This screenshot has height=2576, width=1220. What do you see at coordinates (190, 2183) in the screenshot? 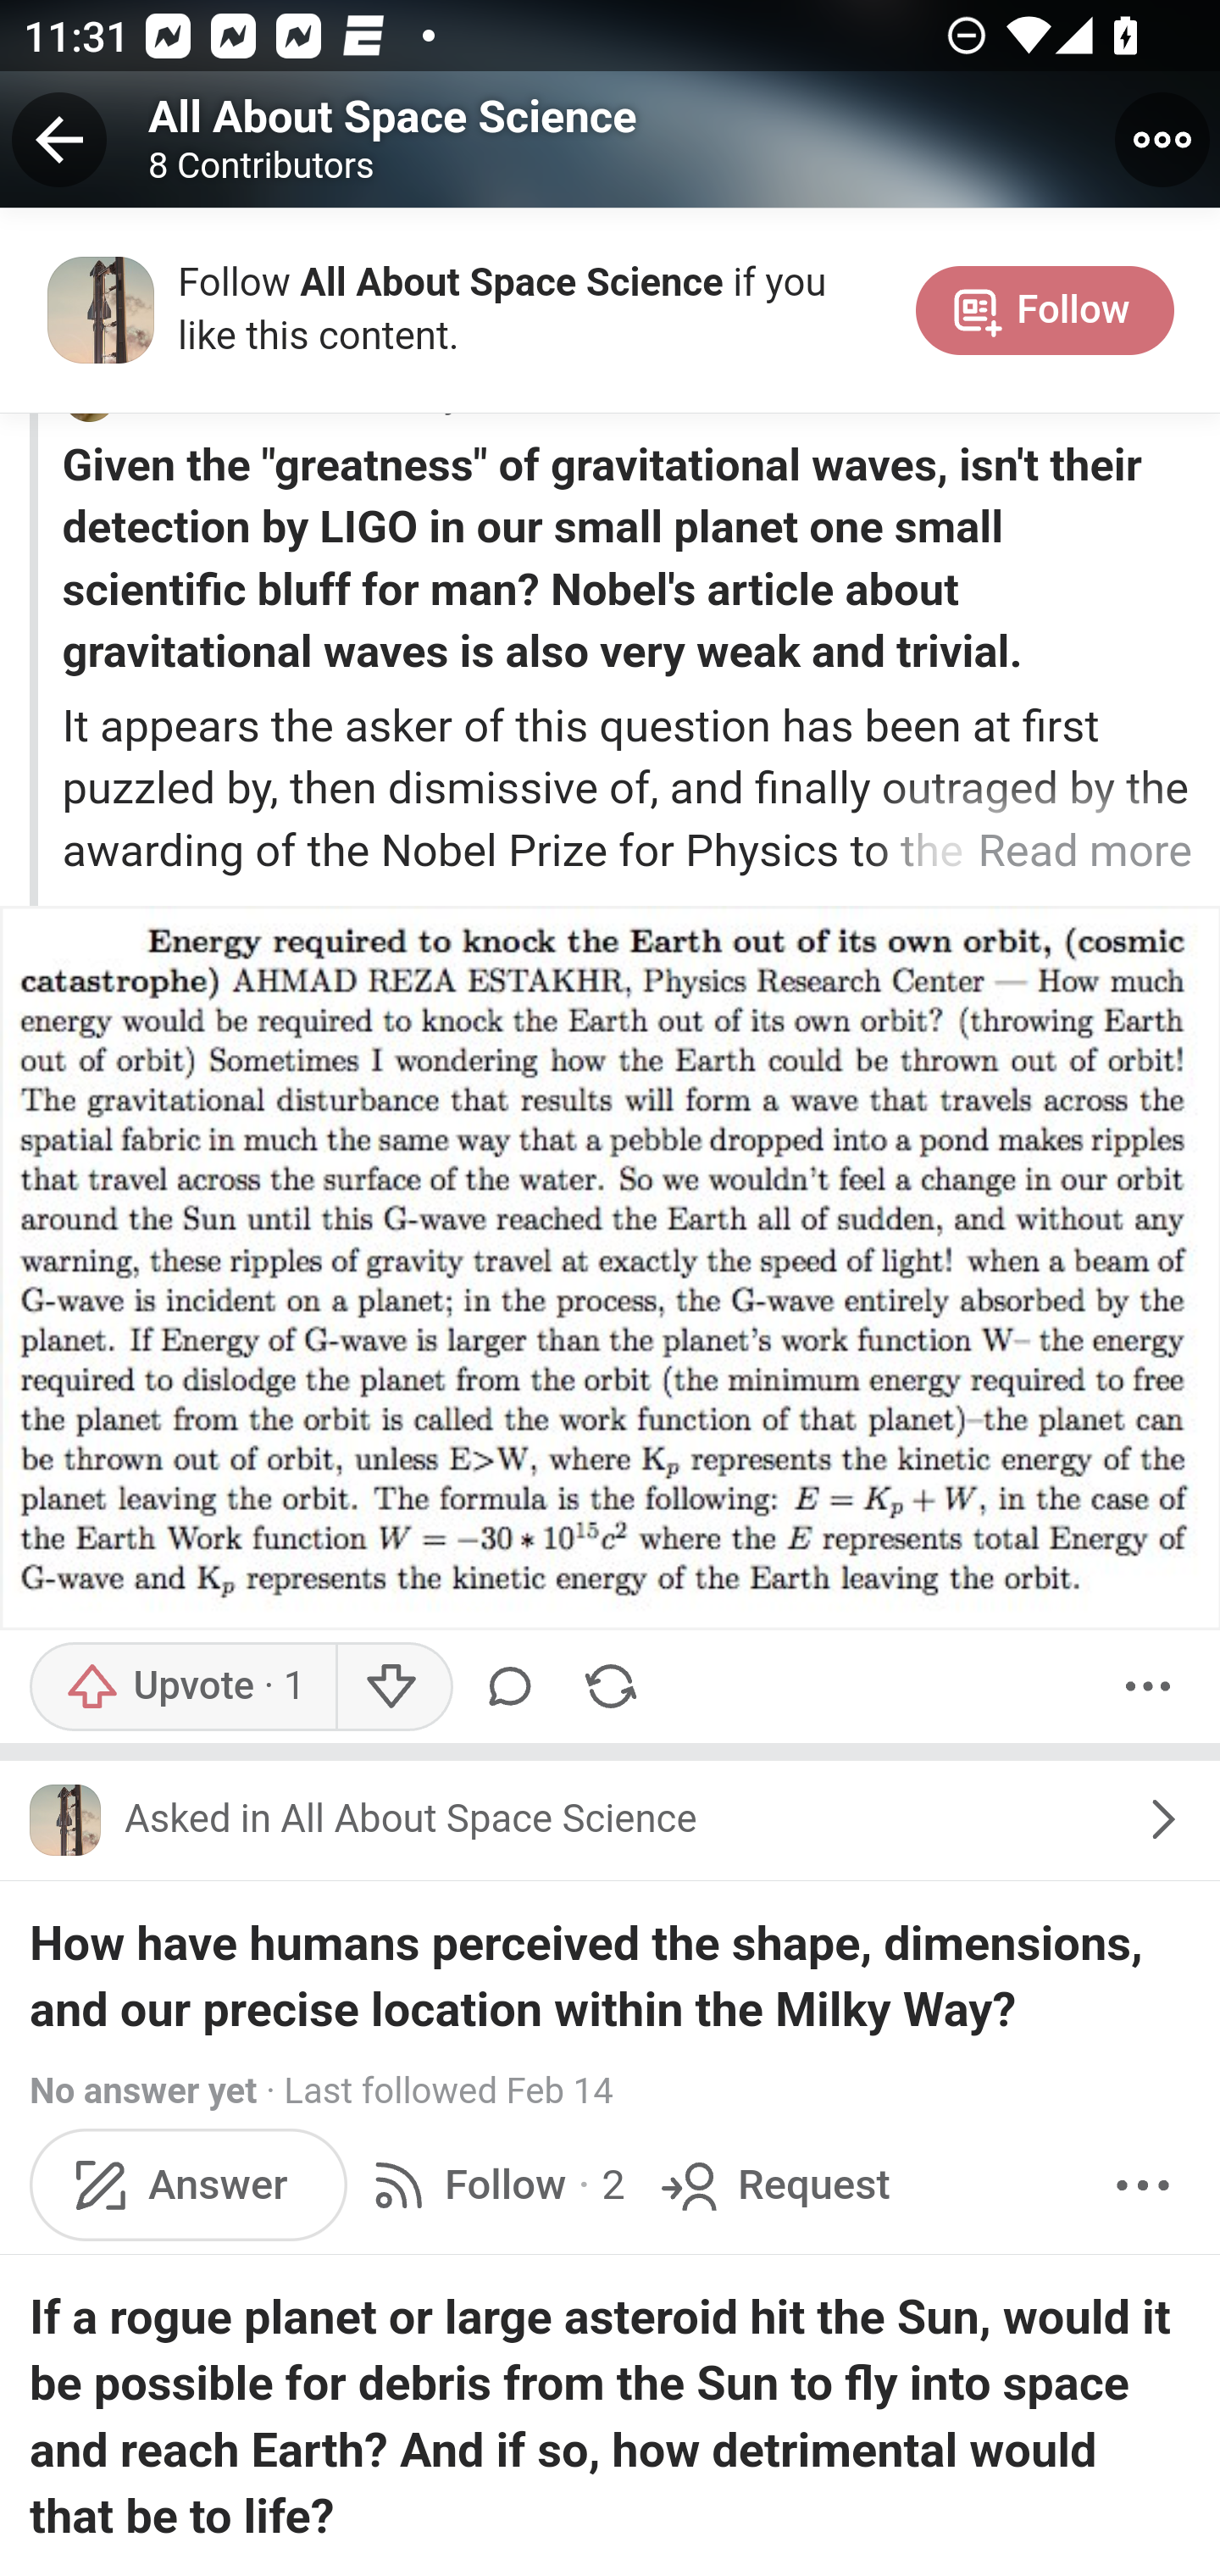
I see `Answer` at bounding box center [190, 2183].